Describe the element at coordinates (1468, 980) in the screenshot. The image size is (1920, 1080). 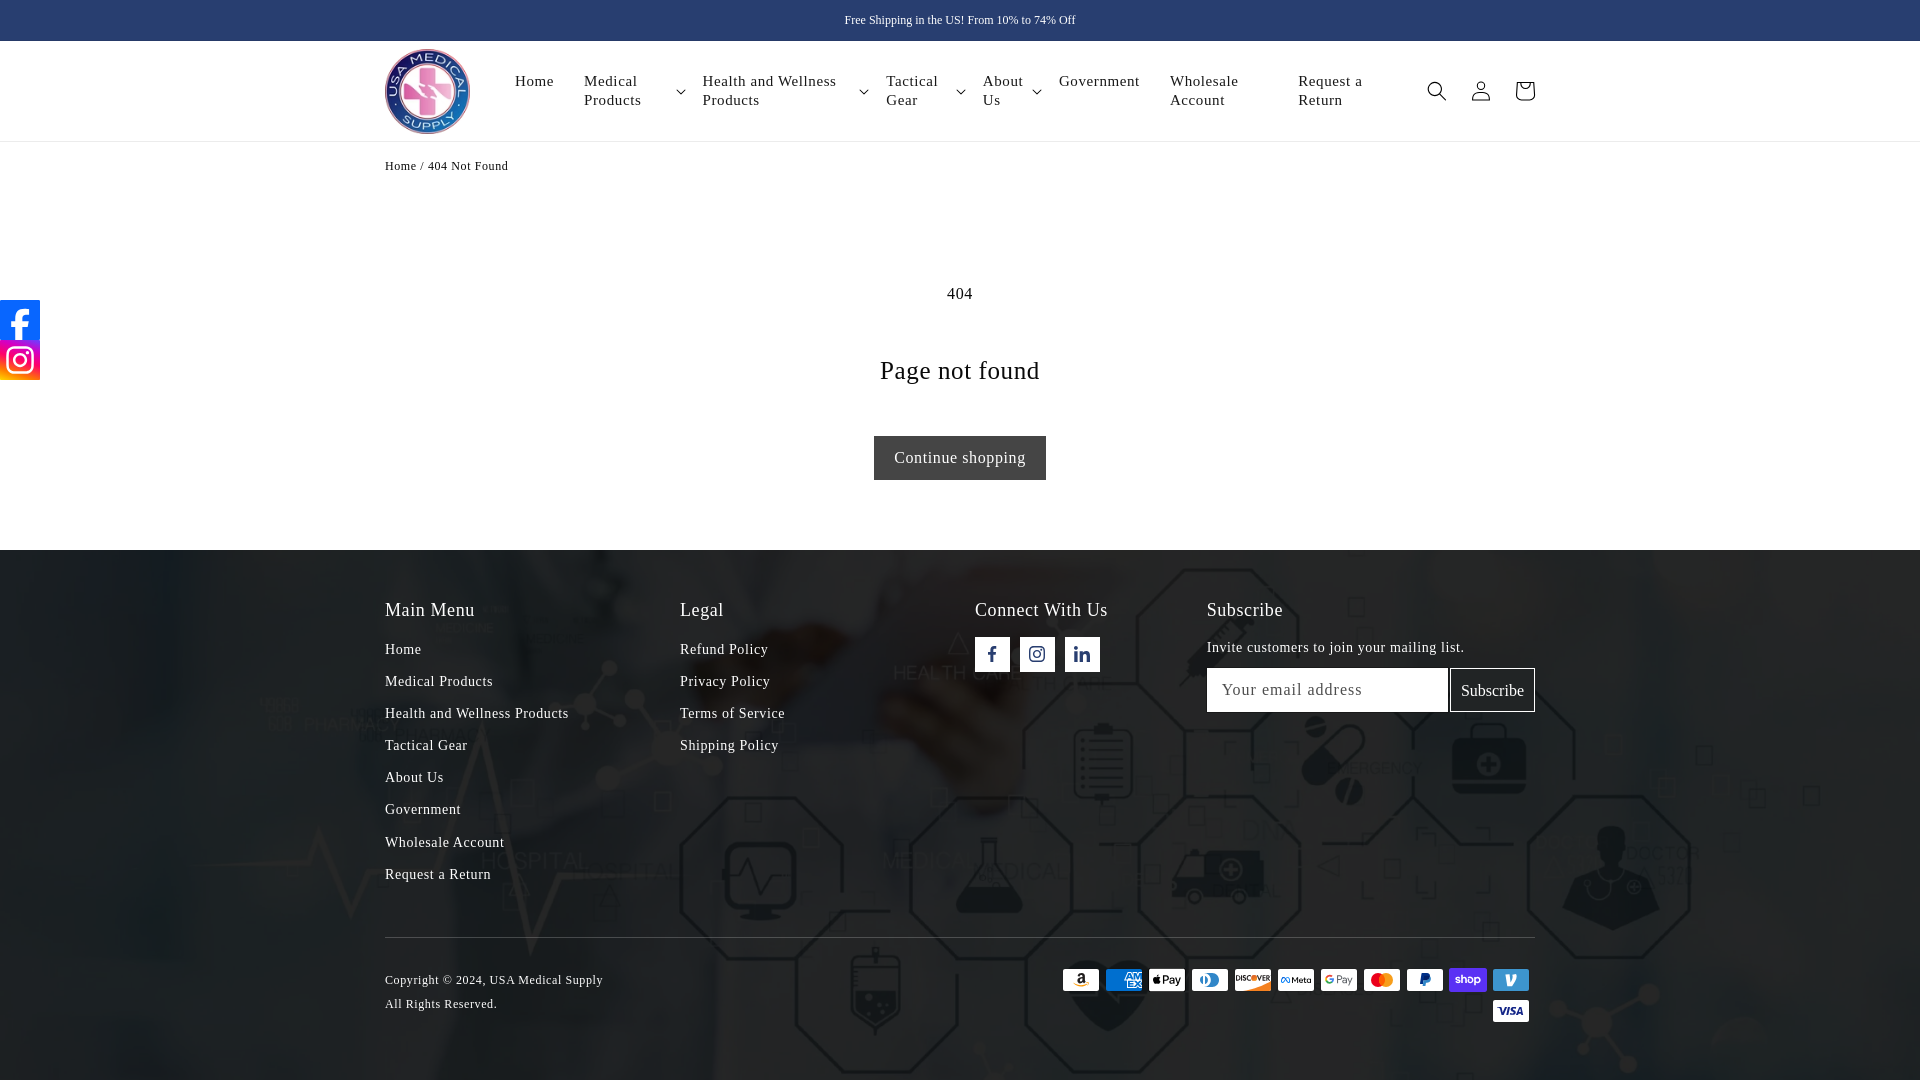
I see `Shop Pay` at that location.